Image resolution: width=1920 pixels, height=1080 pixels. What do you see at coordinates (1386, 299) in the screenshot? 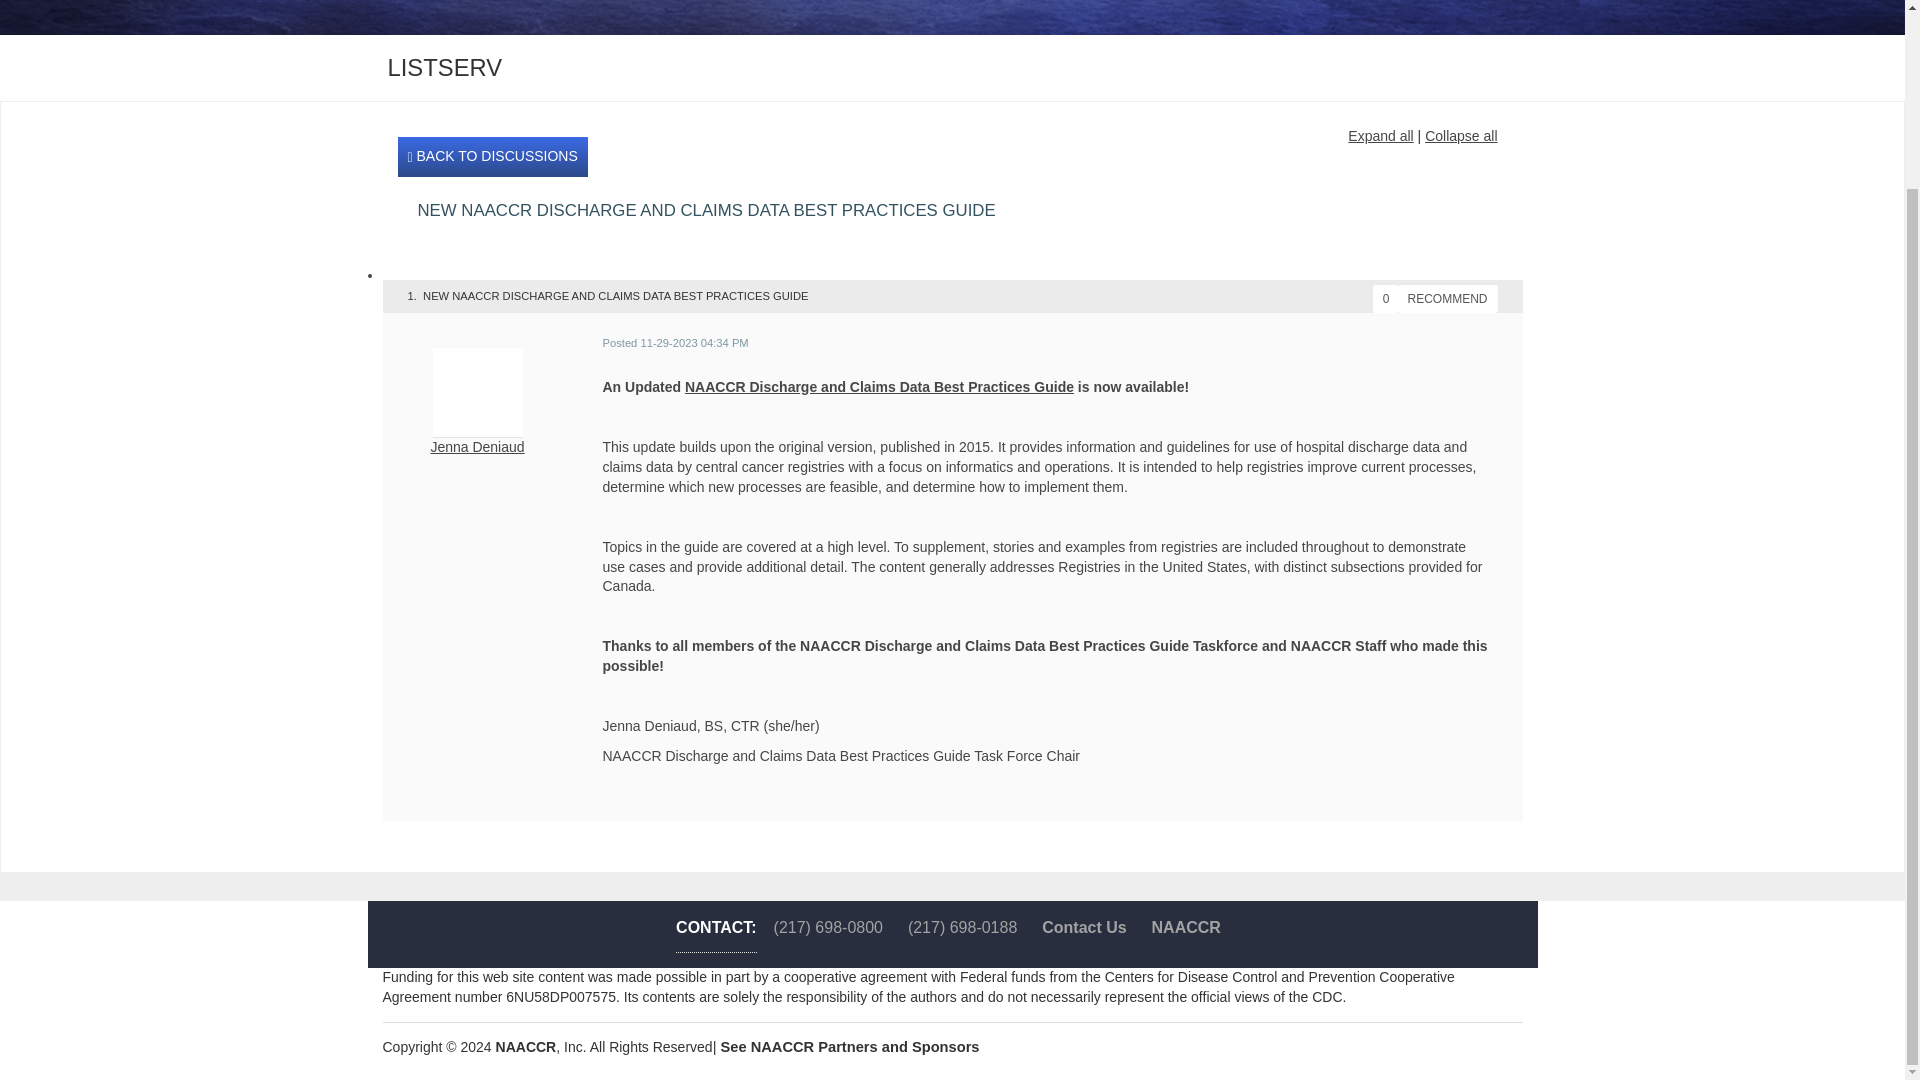
I see `0` at bounding box center [1386, 299].